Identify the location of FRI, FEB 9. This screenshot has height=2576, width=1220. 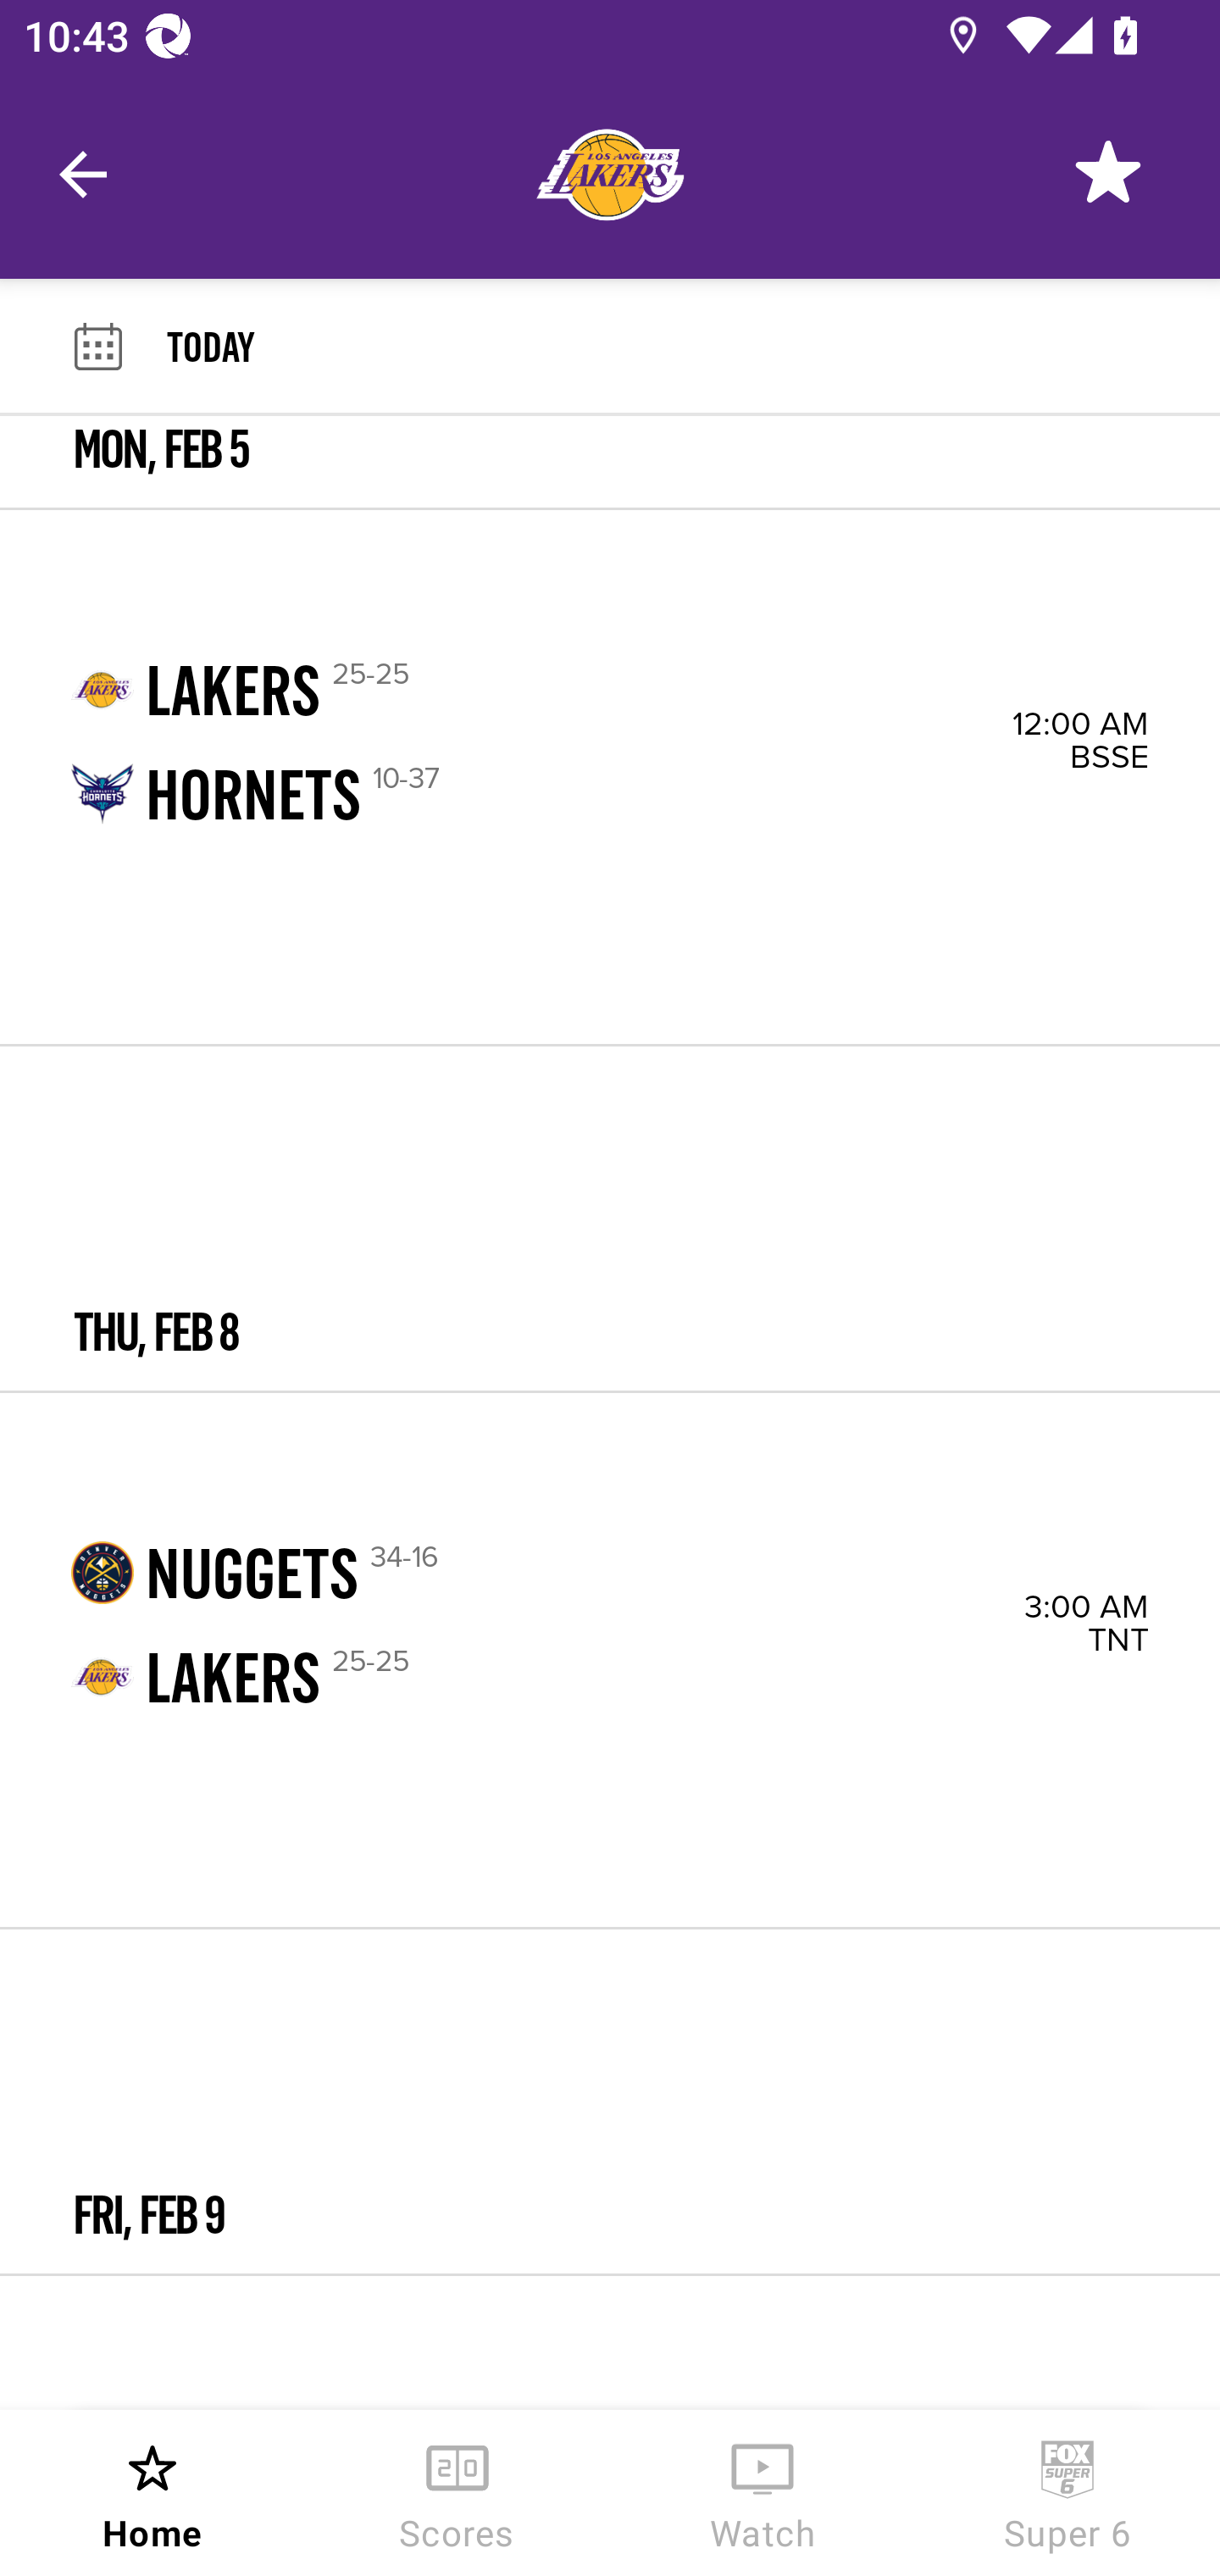
(610, 2101).